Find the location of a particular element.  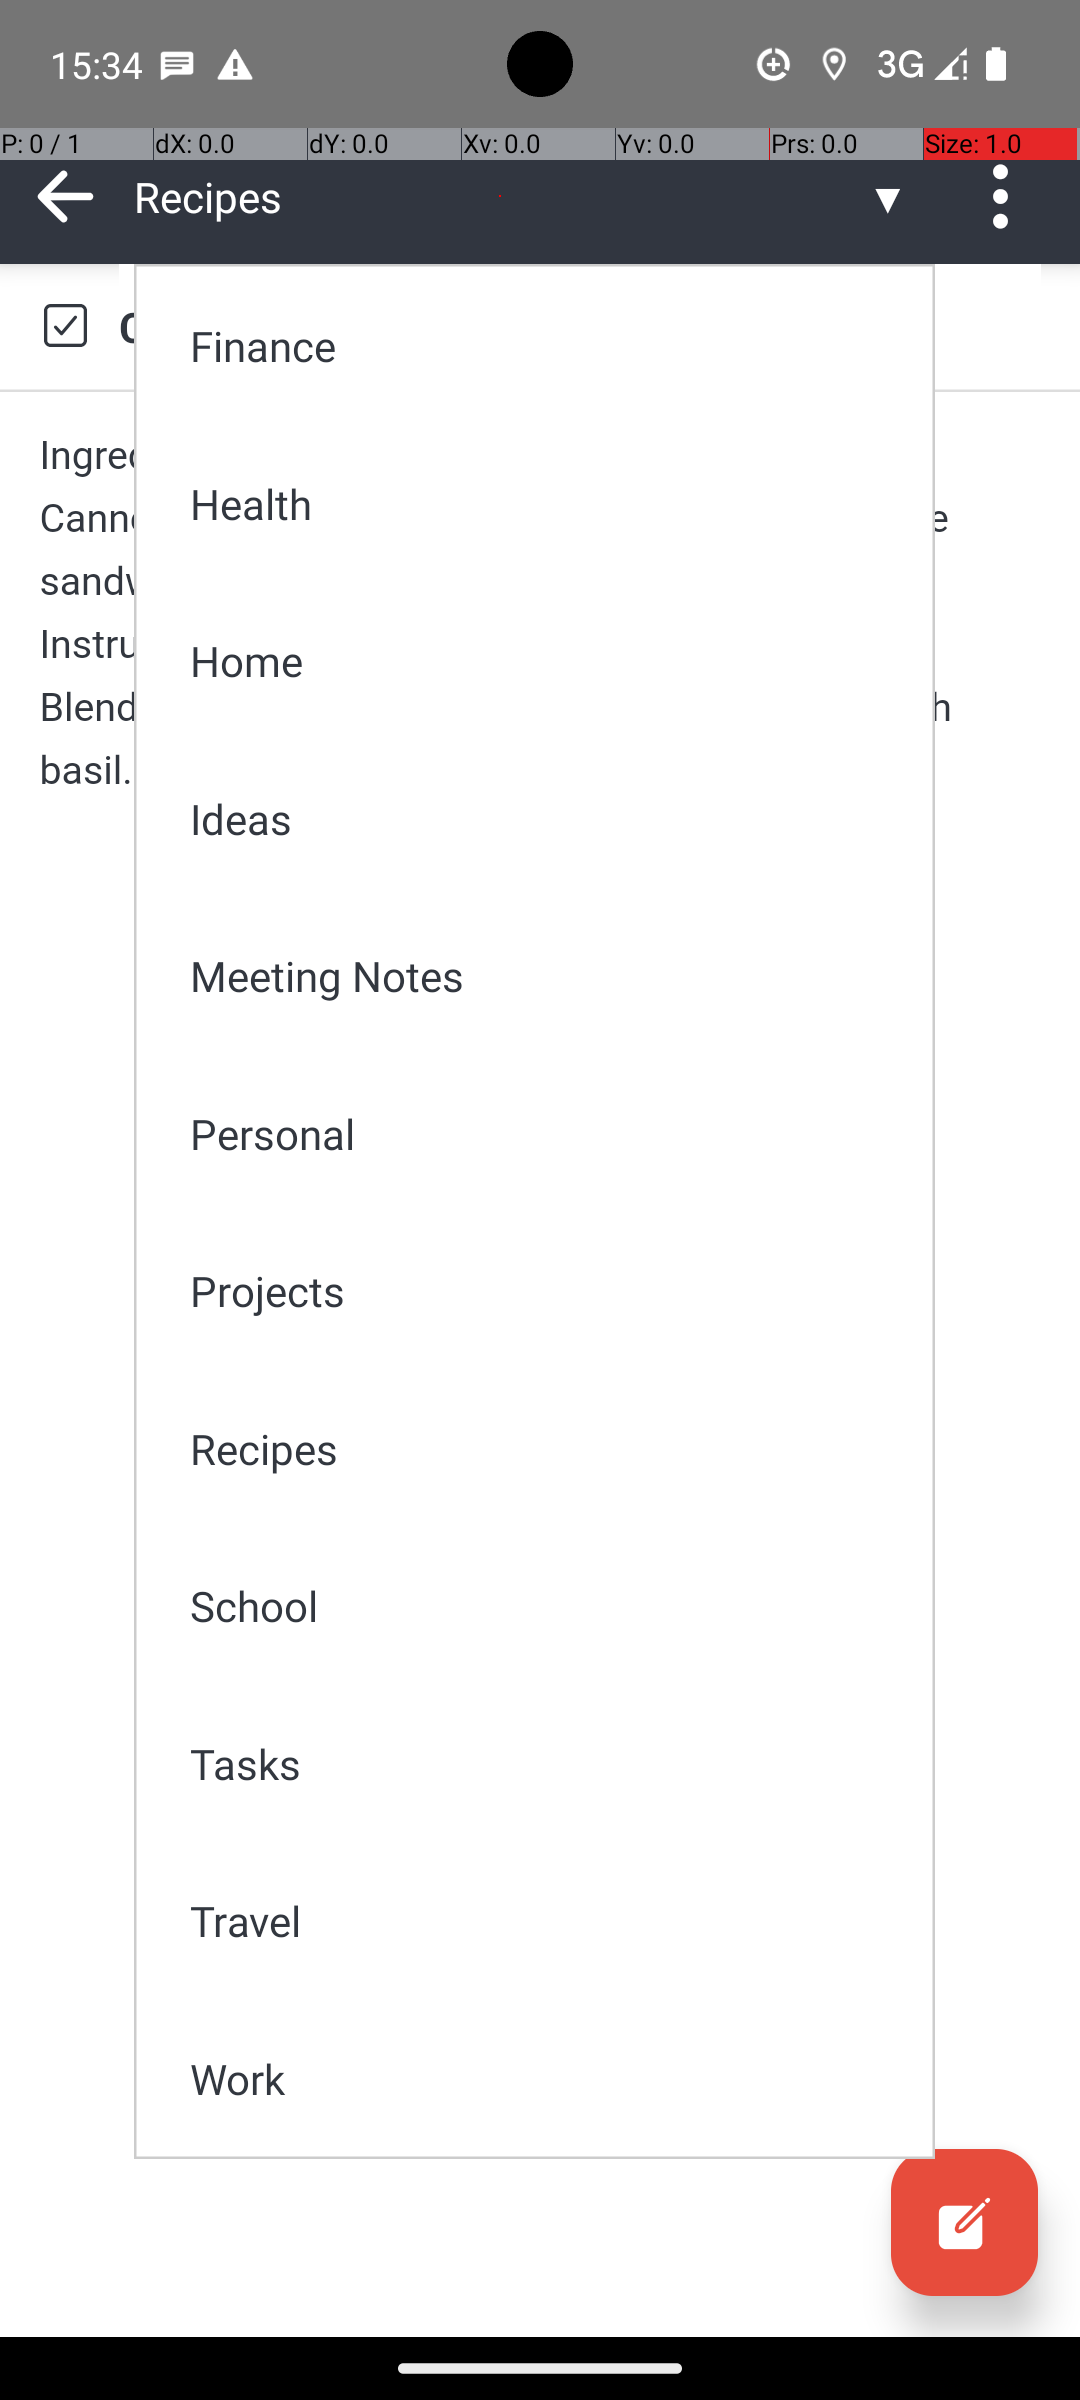

Travel is located at coordinates (548, 1920).